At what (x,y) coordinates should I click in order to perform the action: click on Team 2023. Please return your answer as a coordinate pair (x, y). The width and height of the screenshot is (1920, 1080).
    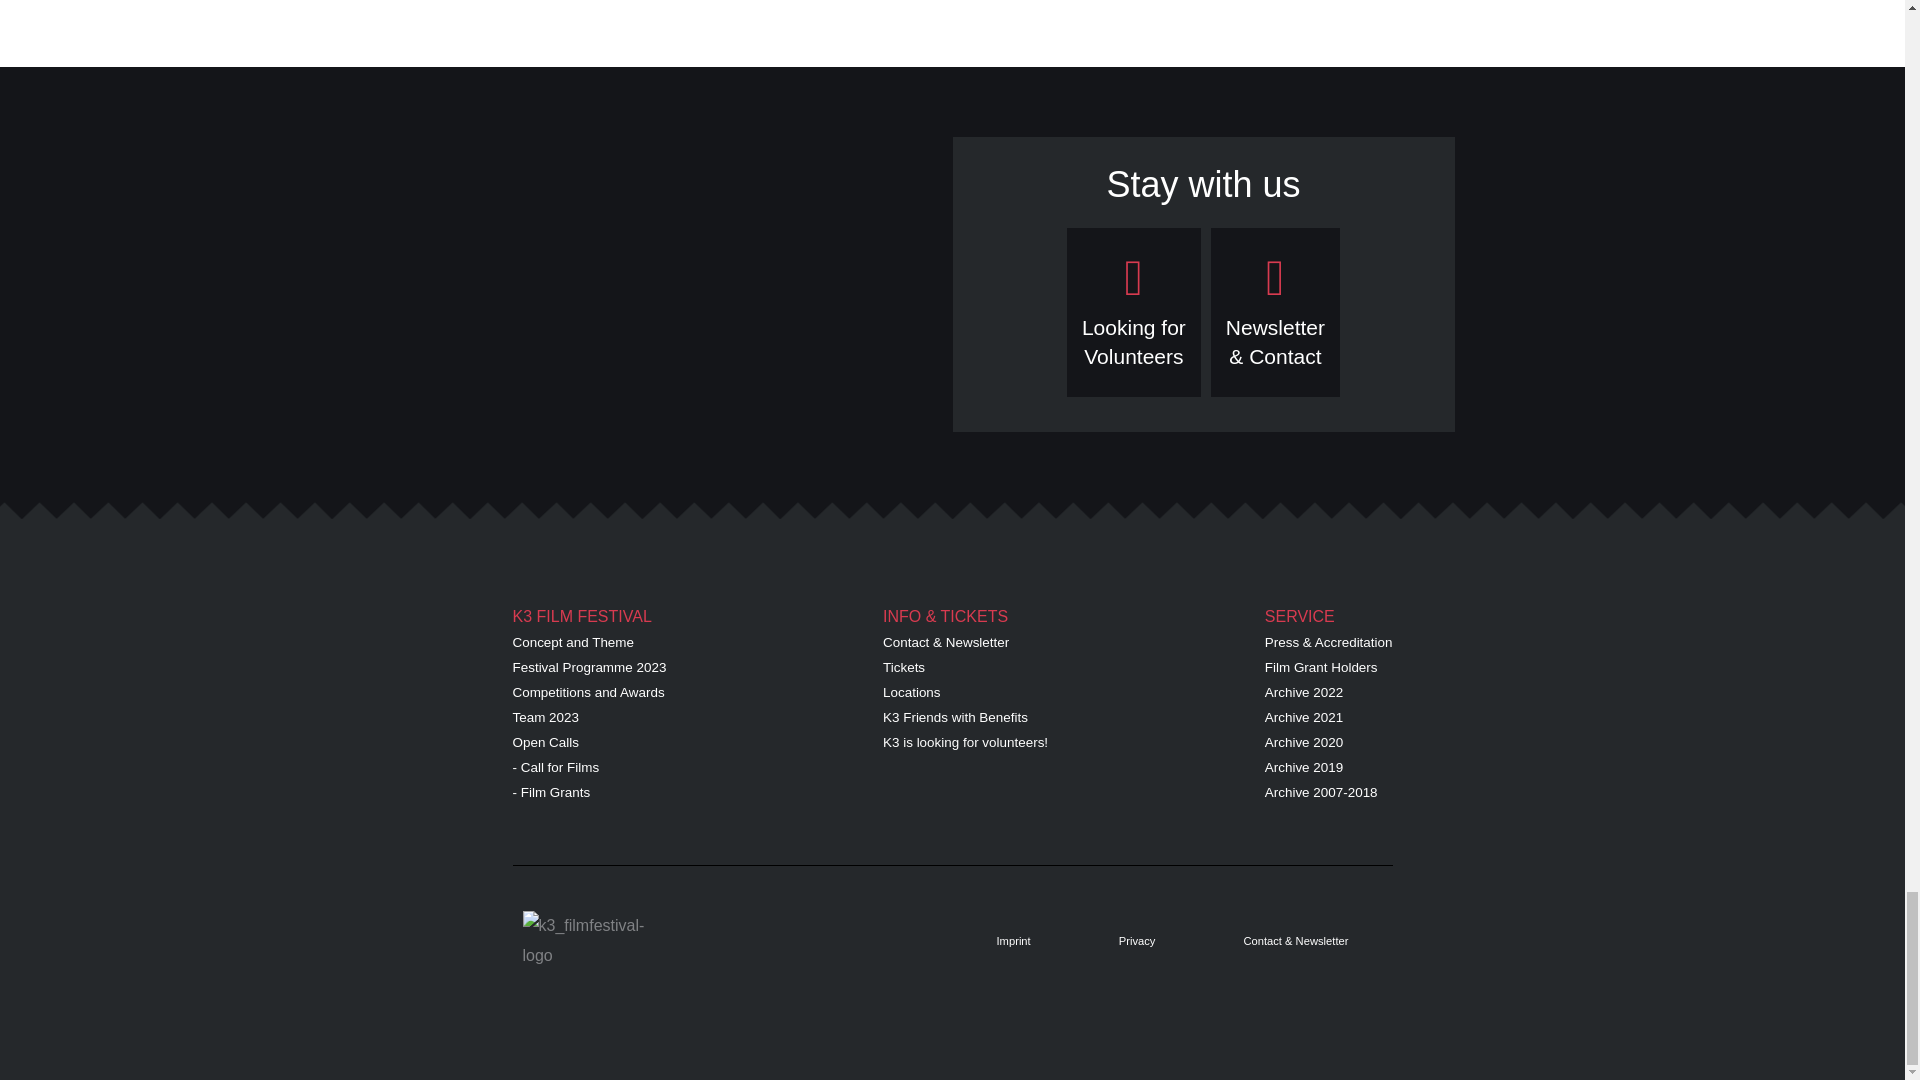
    Looking at the image, I should click on (1134, 342).